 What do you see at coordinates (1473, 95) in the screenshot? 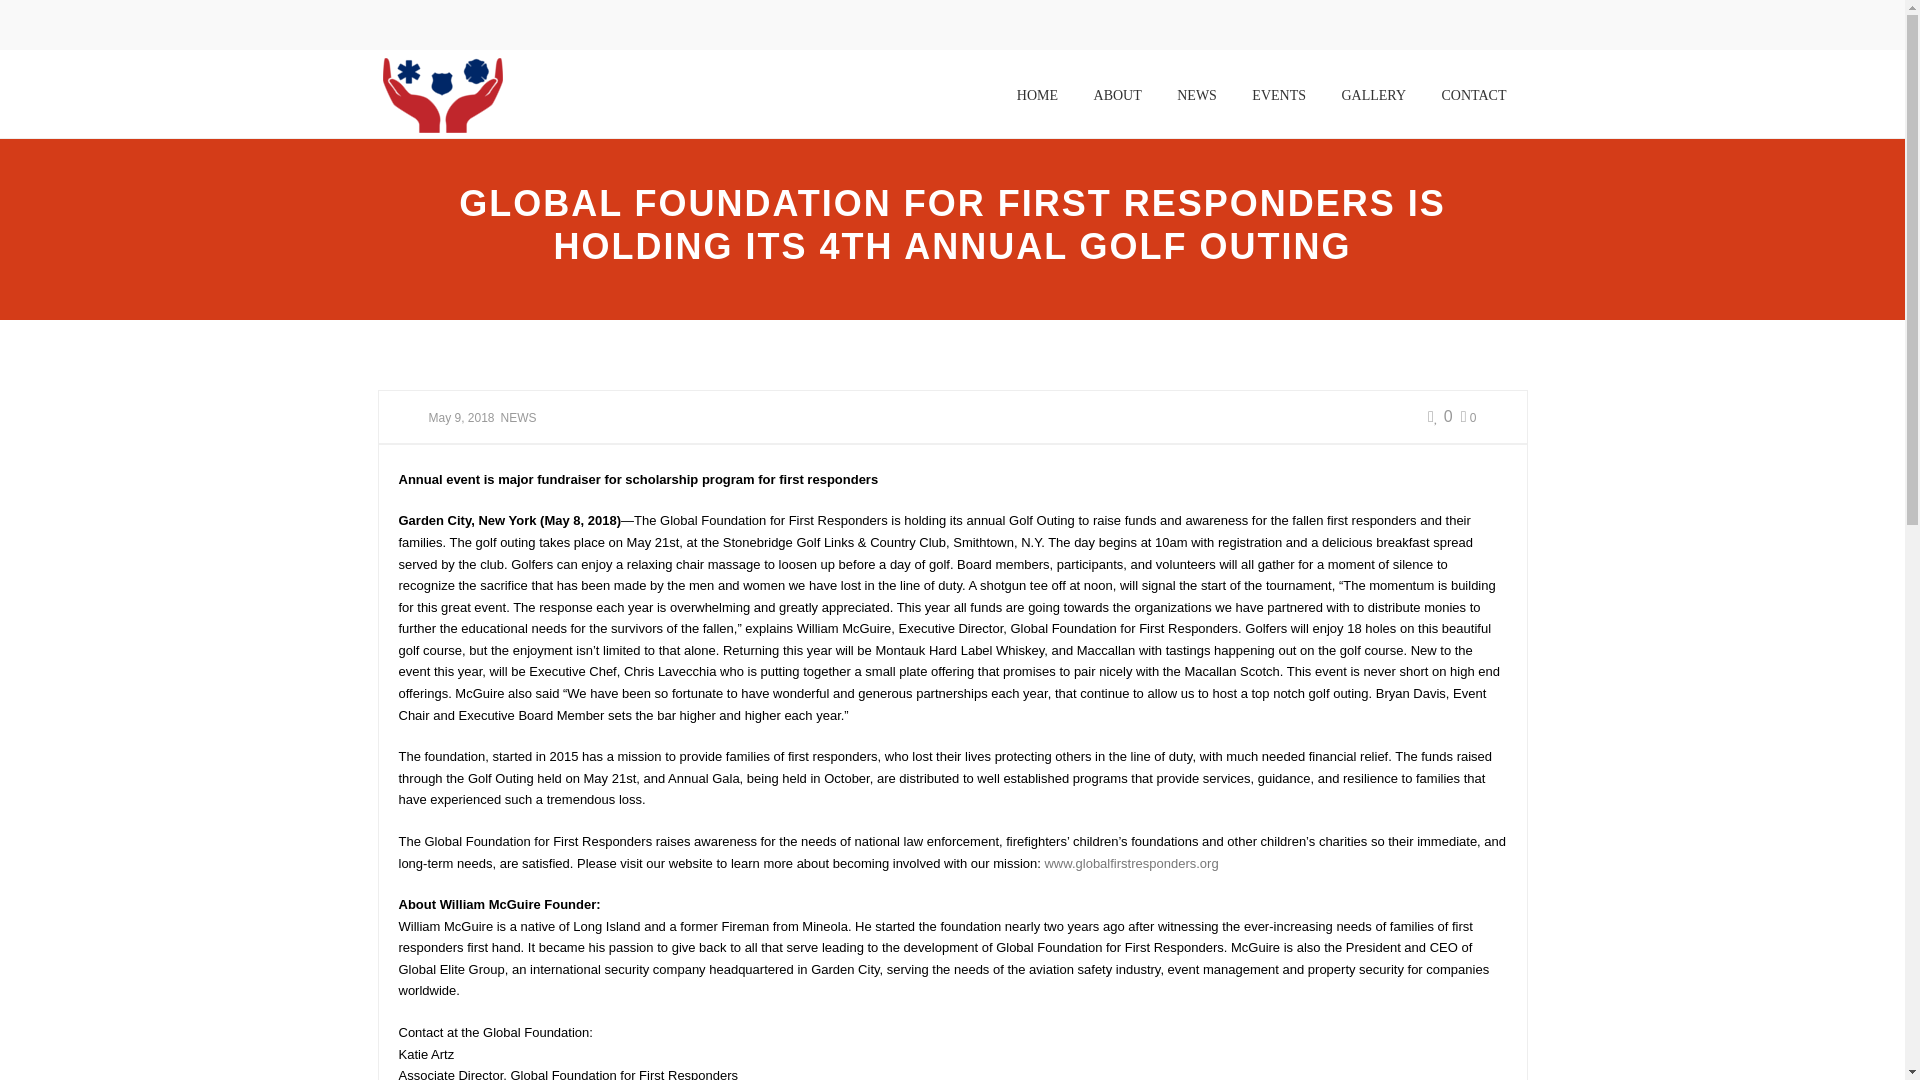
I see `CONTACT` at bounding box center [1473, 95].